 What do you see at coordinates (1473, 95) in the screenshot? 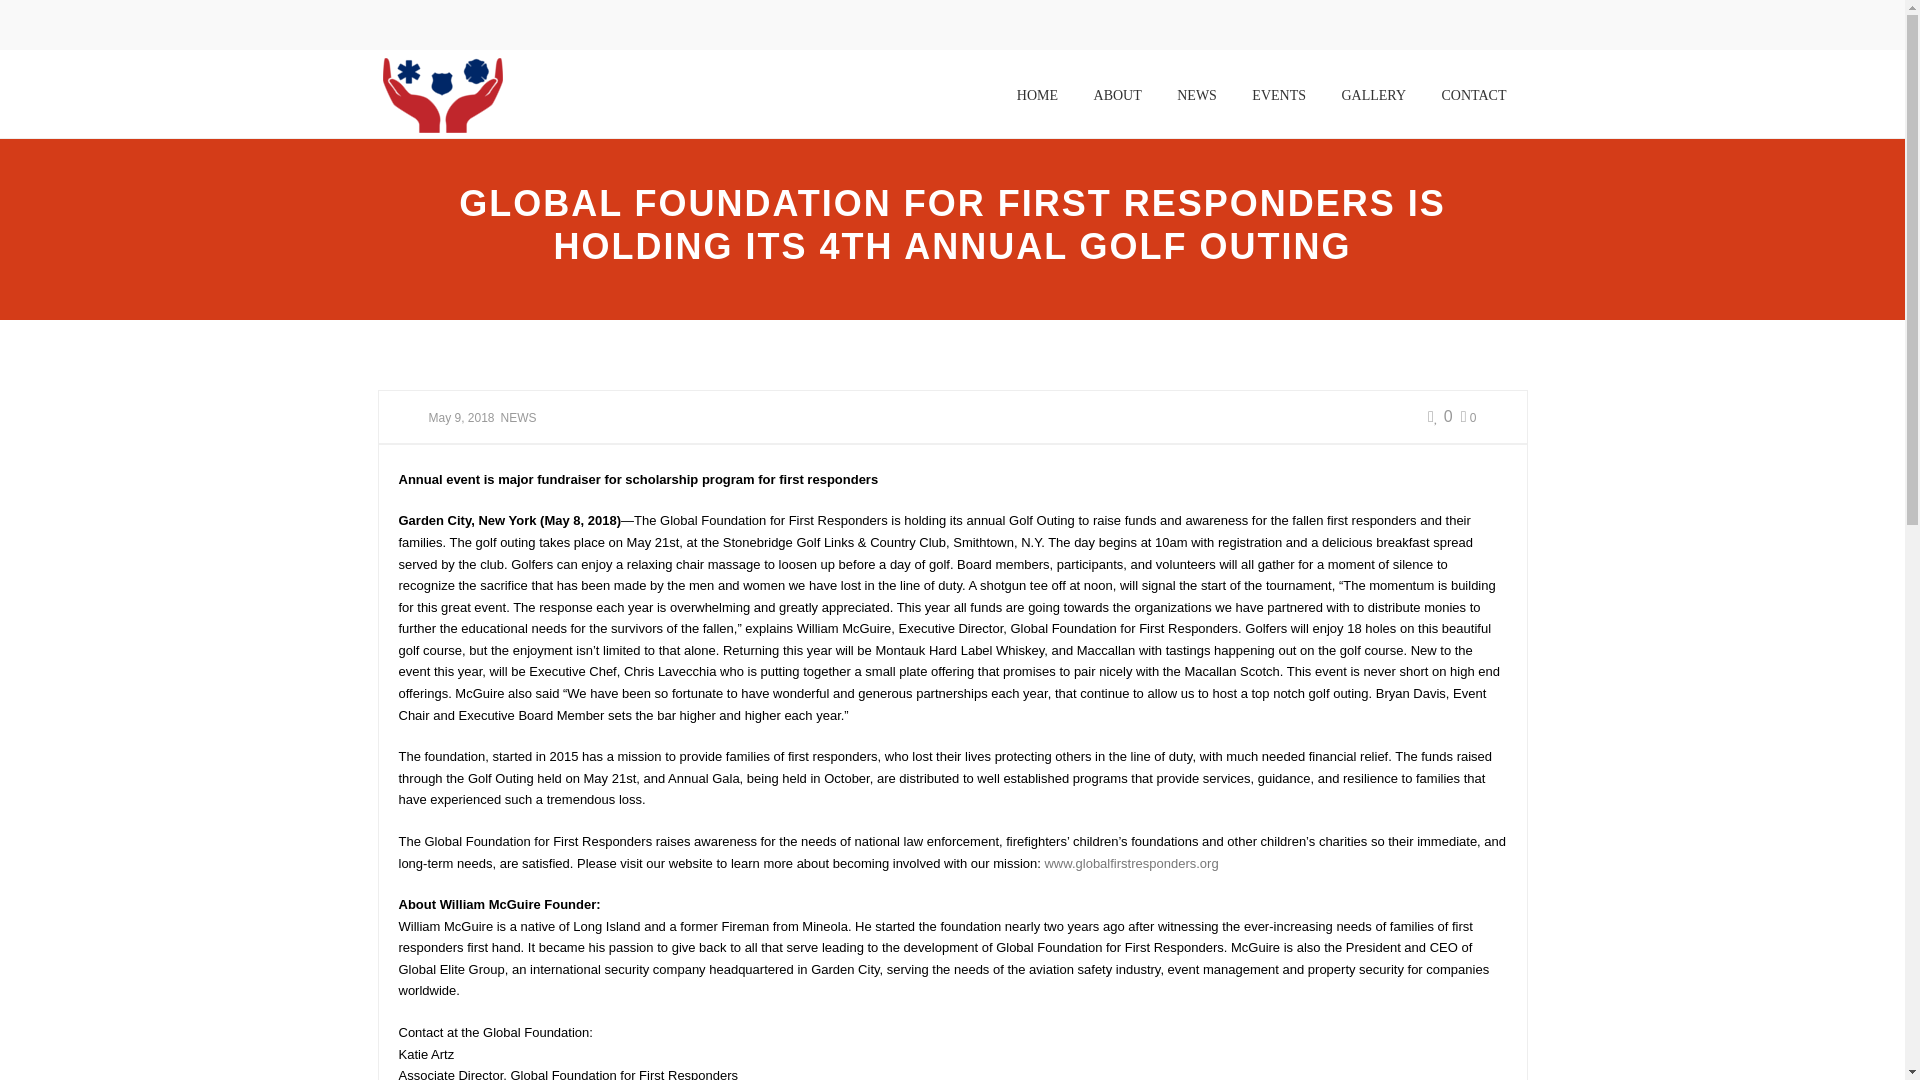
I see `CONTACT` at bounding box center [1473, 95].